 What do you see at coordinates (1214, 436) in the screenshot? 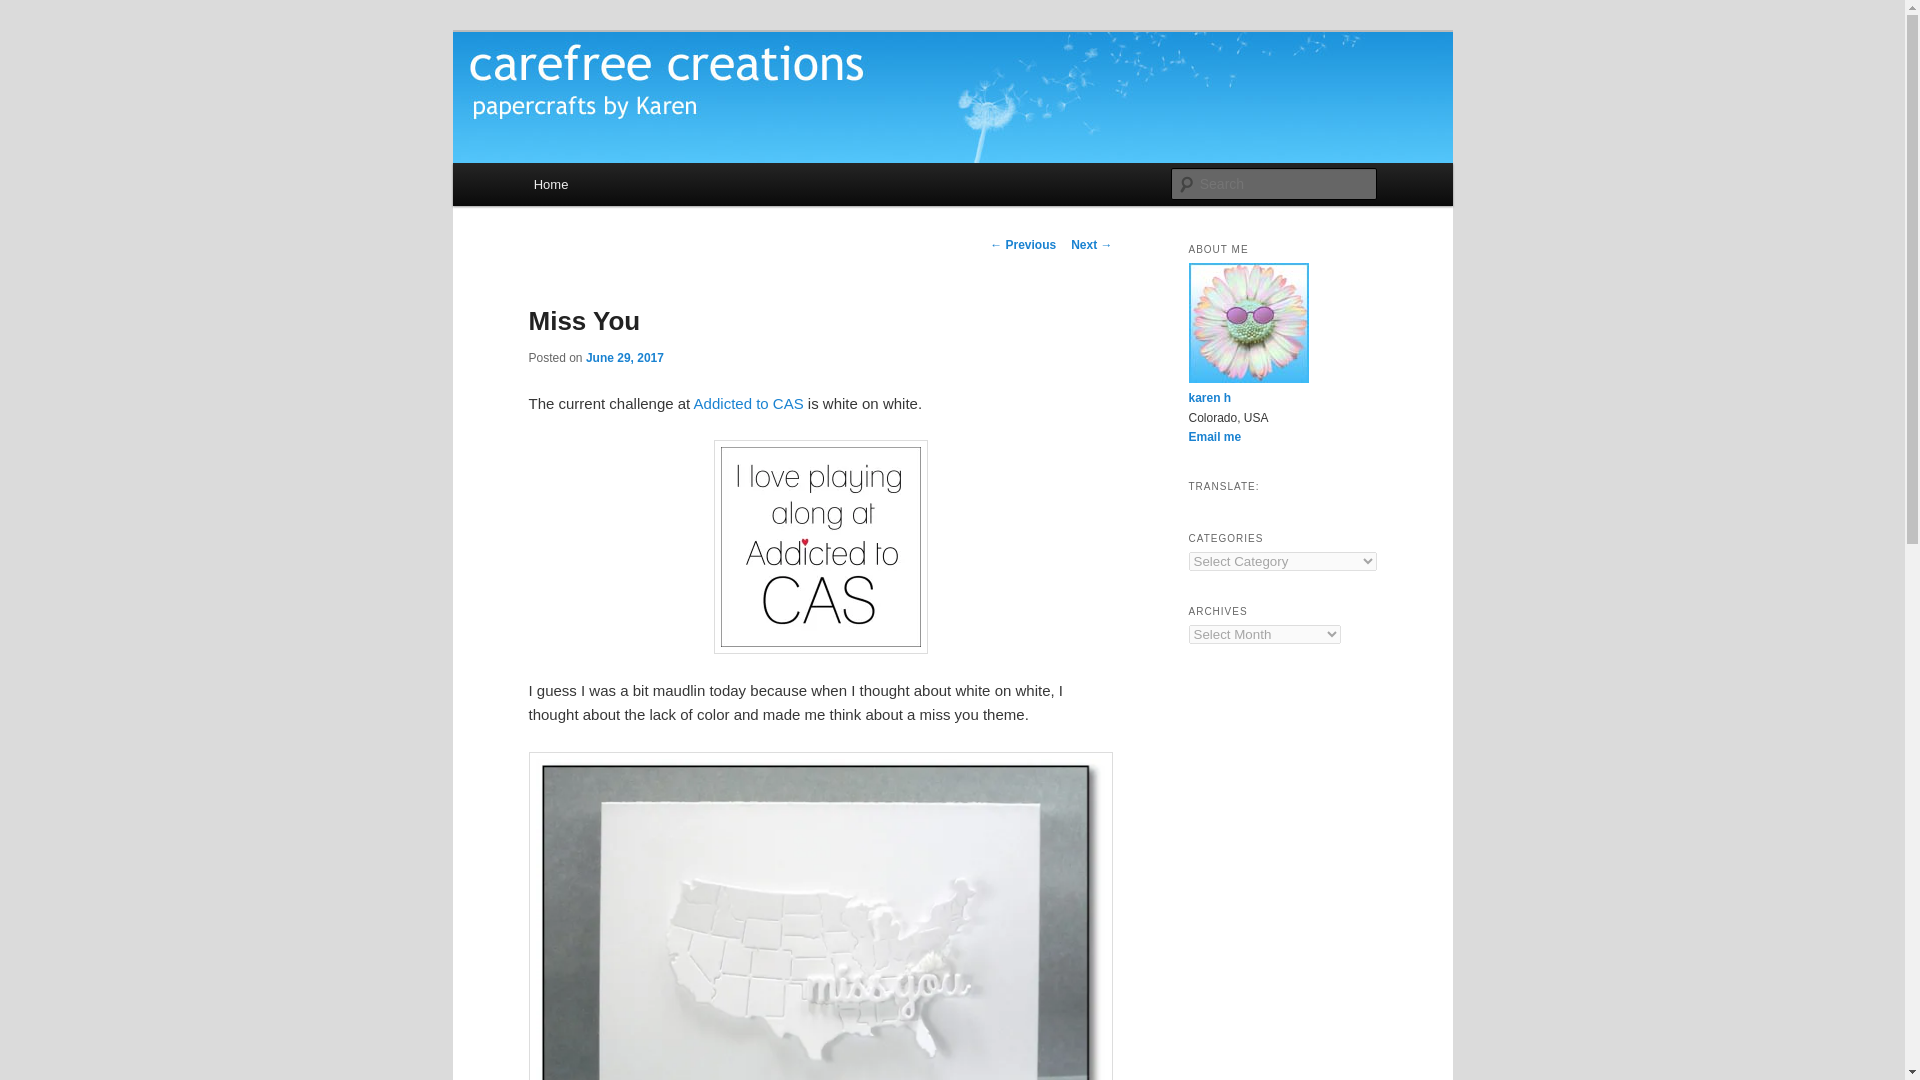
I see `Email me` at bounding box center [1214, 436].